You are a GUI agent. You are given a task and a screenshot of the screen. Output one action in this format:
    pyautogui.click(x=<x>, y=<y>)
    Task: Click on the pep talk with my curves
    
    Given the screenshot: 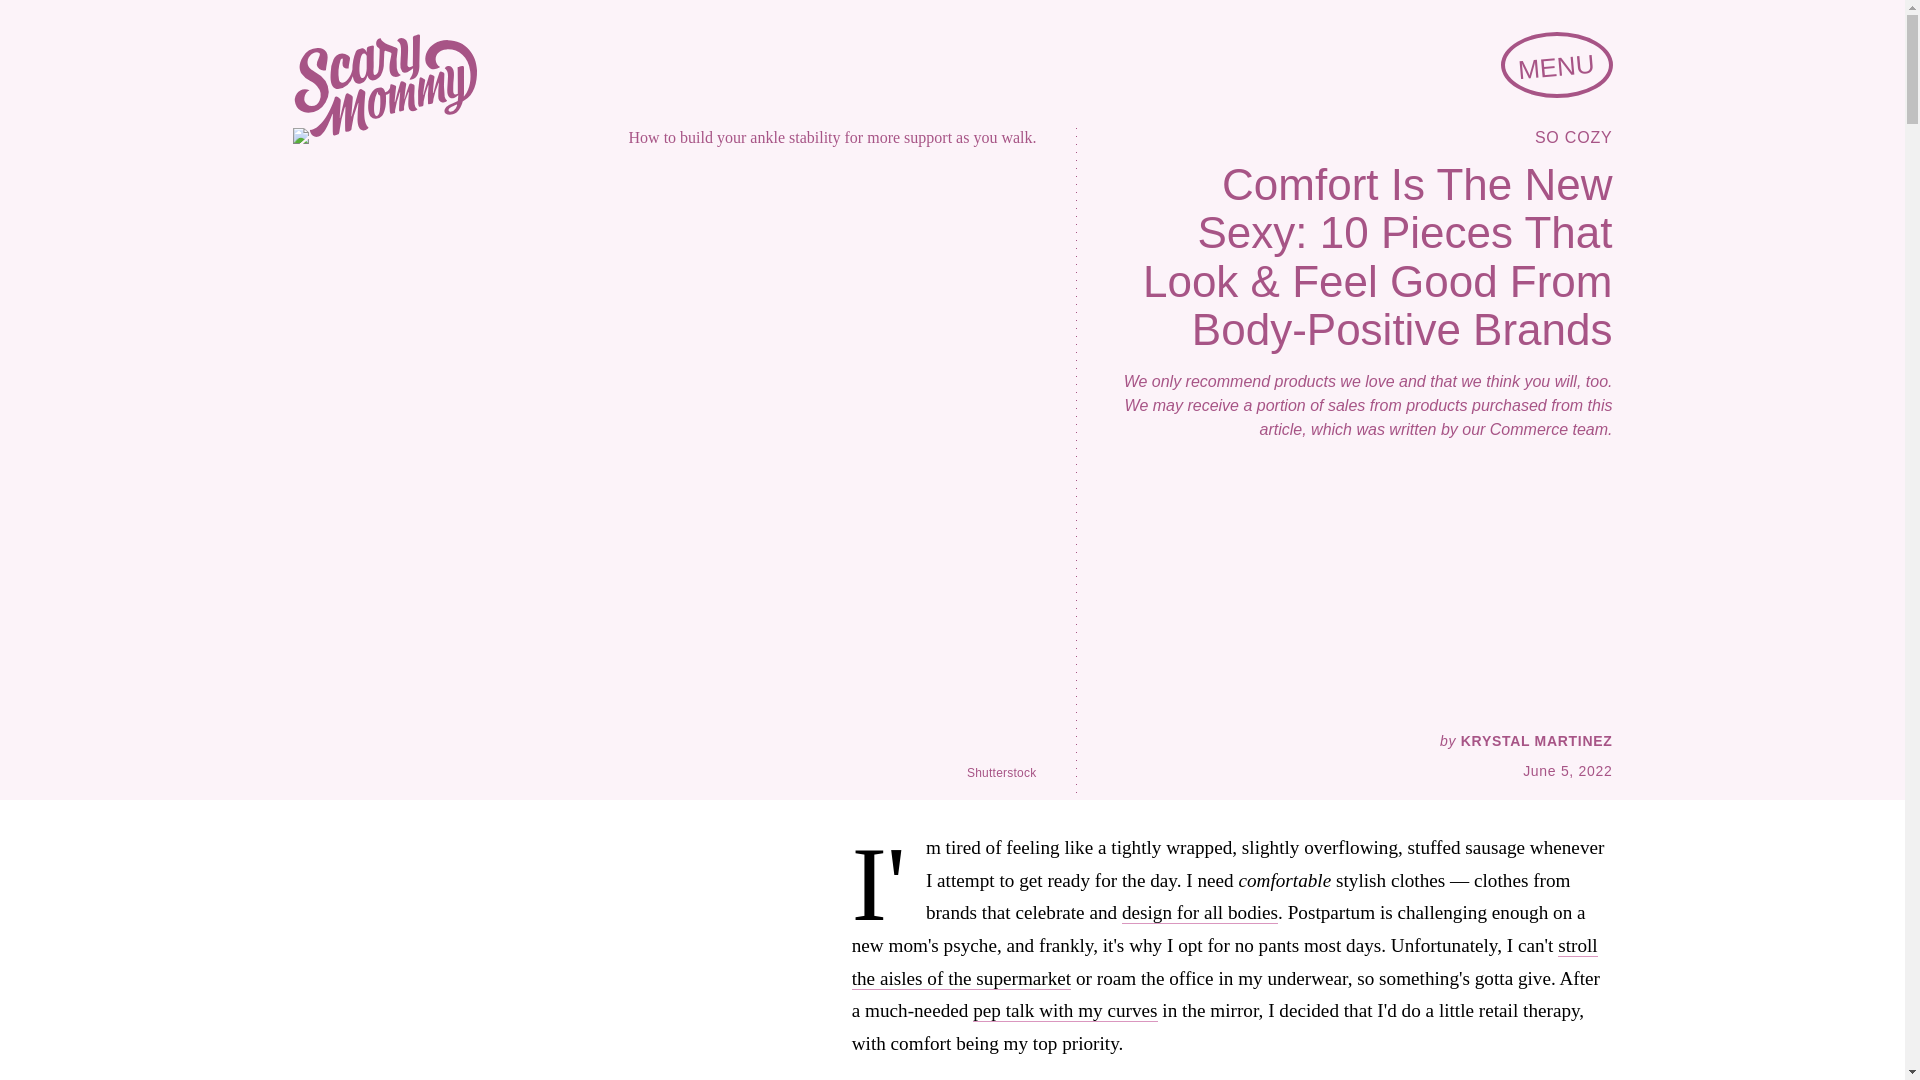 What is the action you would take?
    pyautogui.click(x=1065, y=1010)
    